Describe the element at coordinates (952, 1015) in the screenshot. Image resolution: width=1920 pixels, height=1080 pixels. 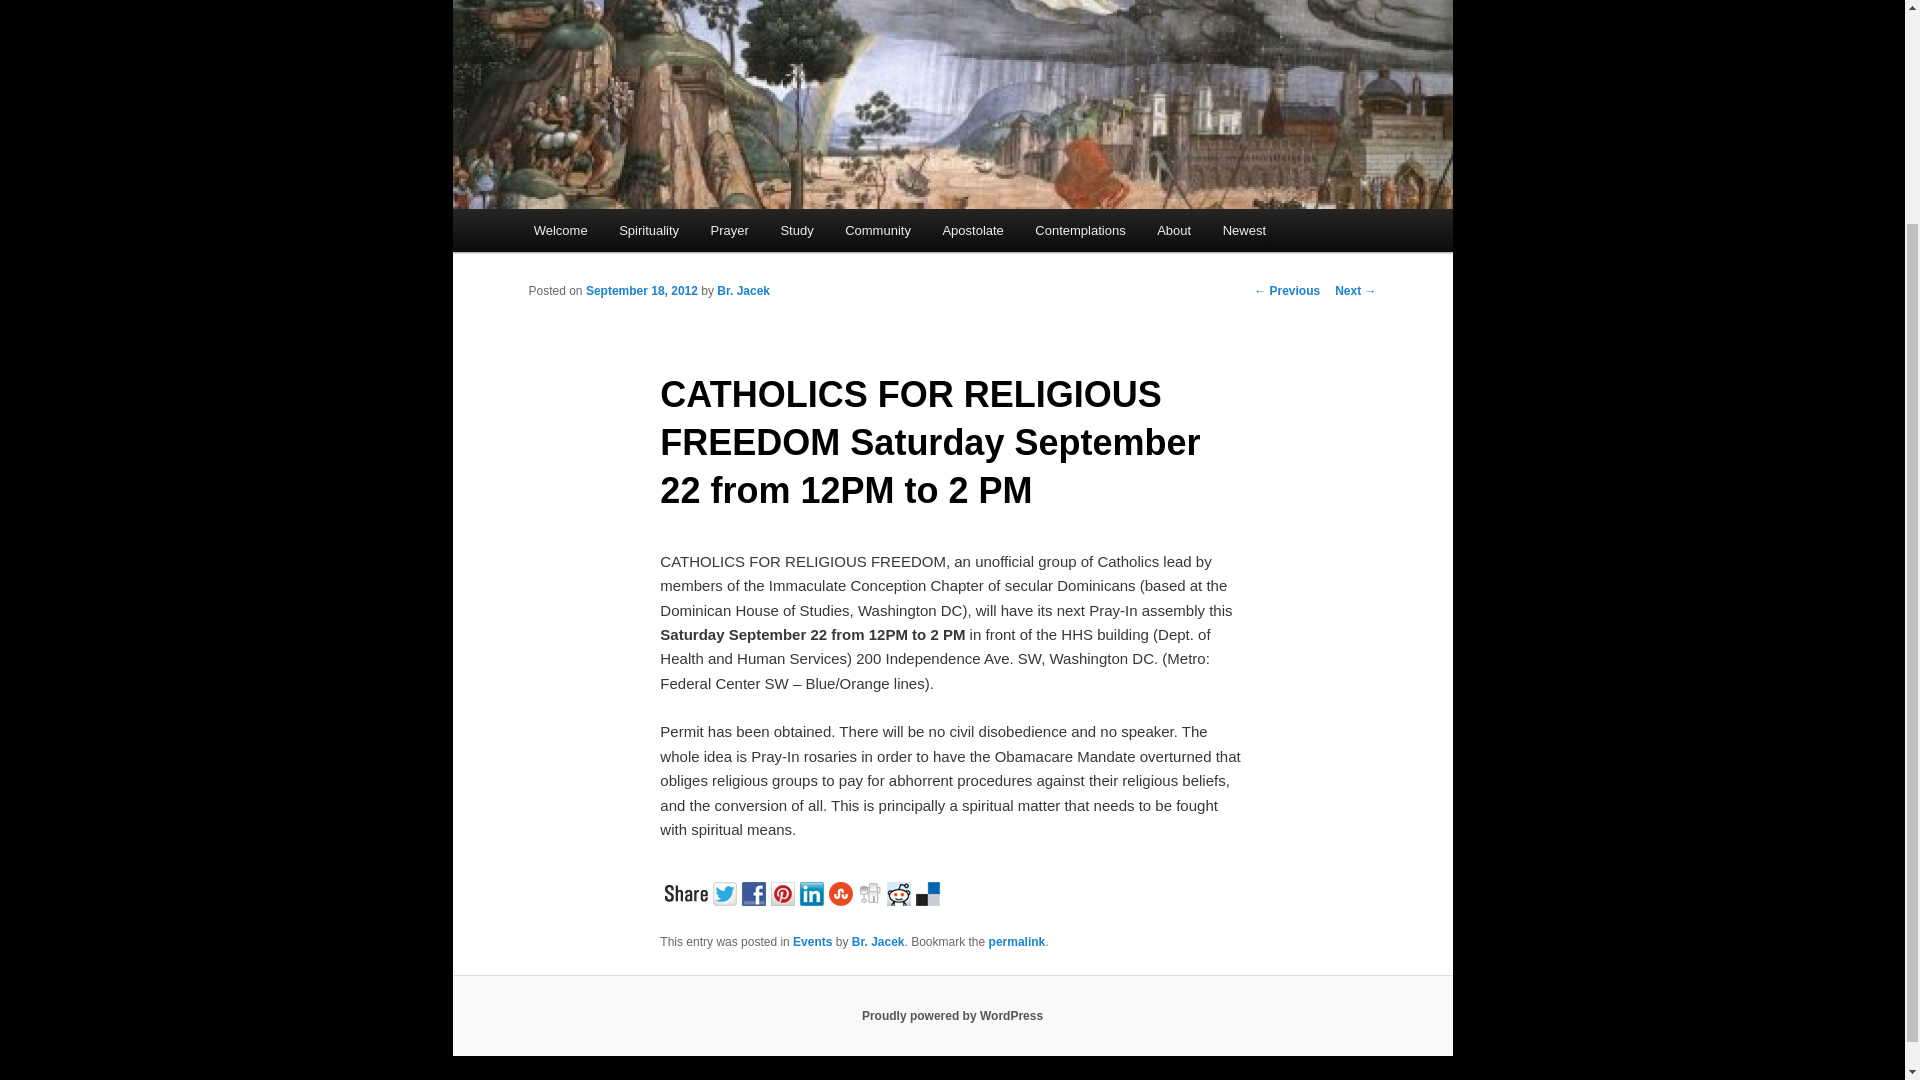
I see `Semantic Personal Publishing Platform` at that location.